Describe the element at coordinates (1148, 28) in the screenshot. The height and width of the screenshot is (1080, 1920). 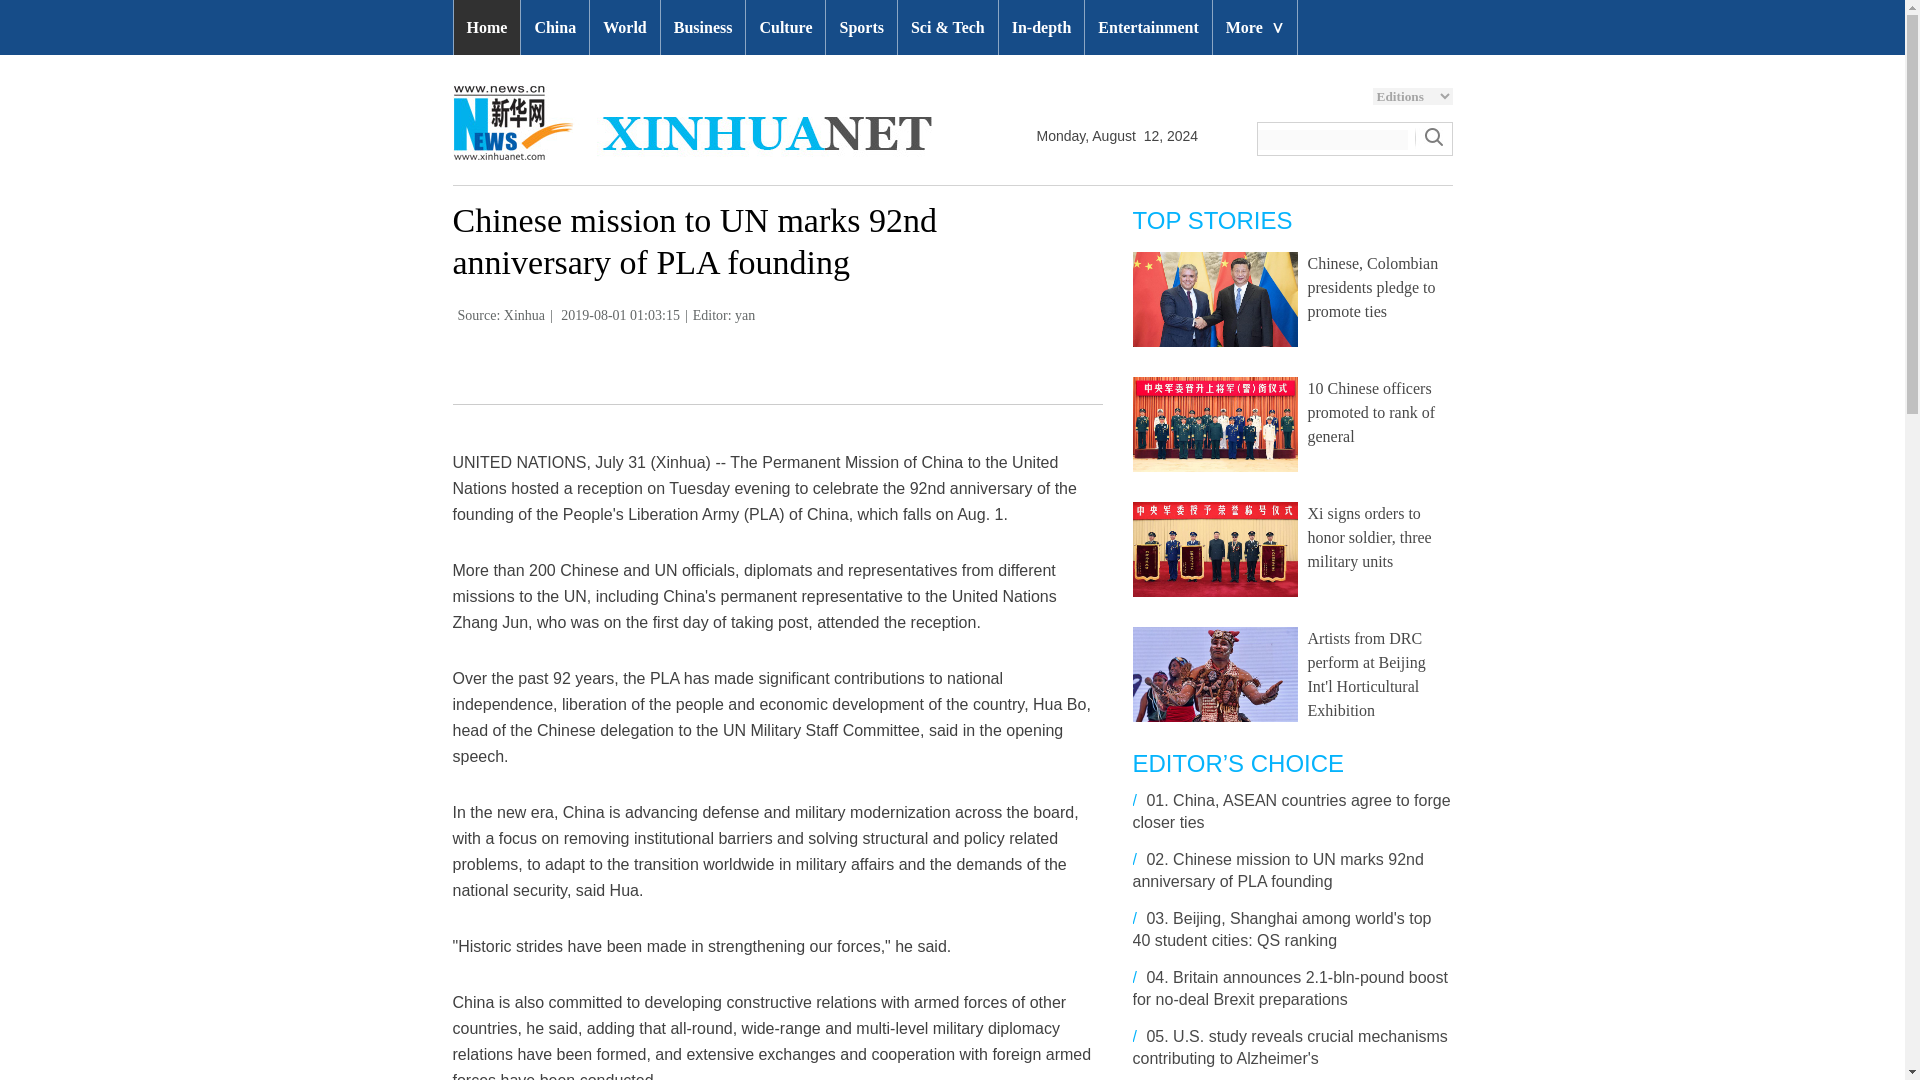
I see `Entertainment` at that location.